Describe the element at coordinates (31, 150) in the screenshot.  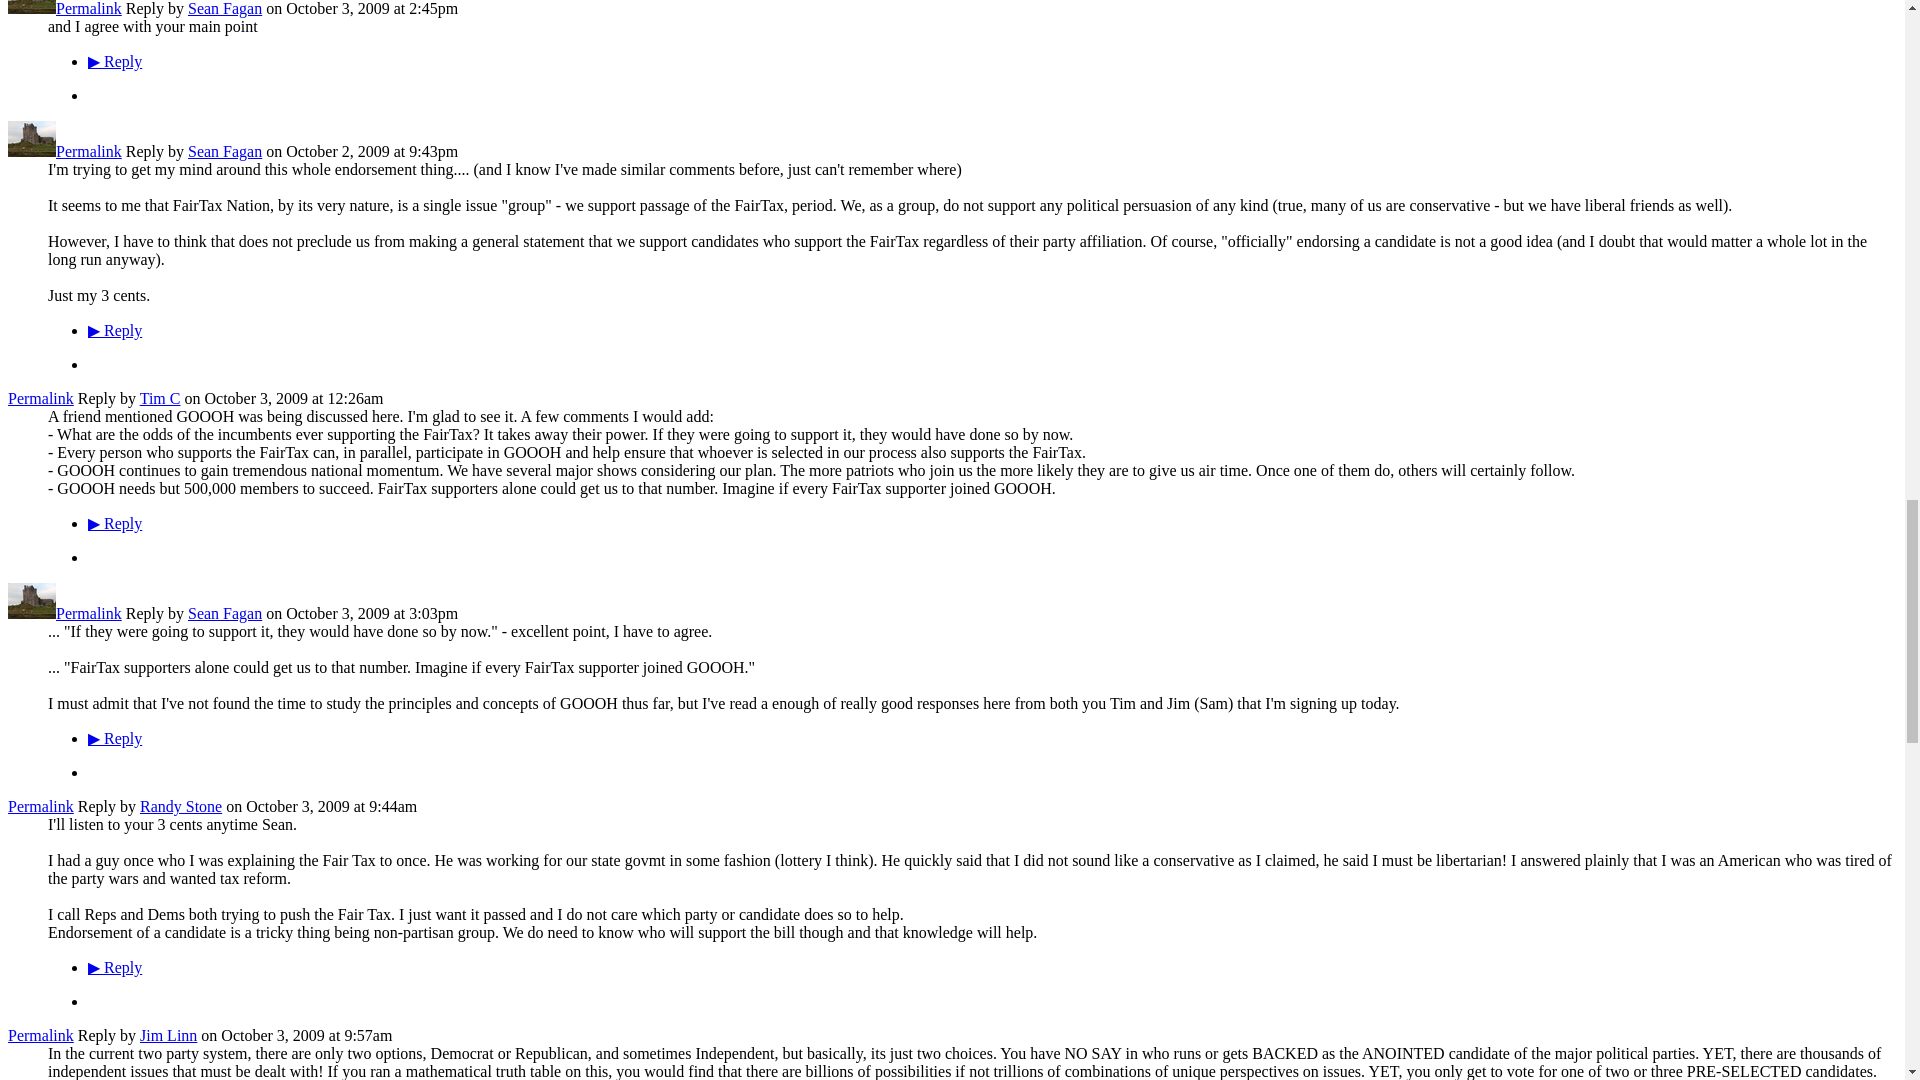
I see `Sean Fagan` at that location.